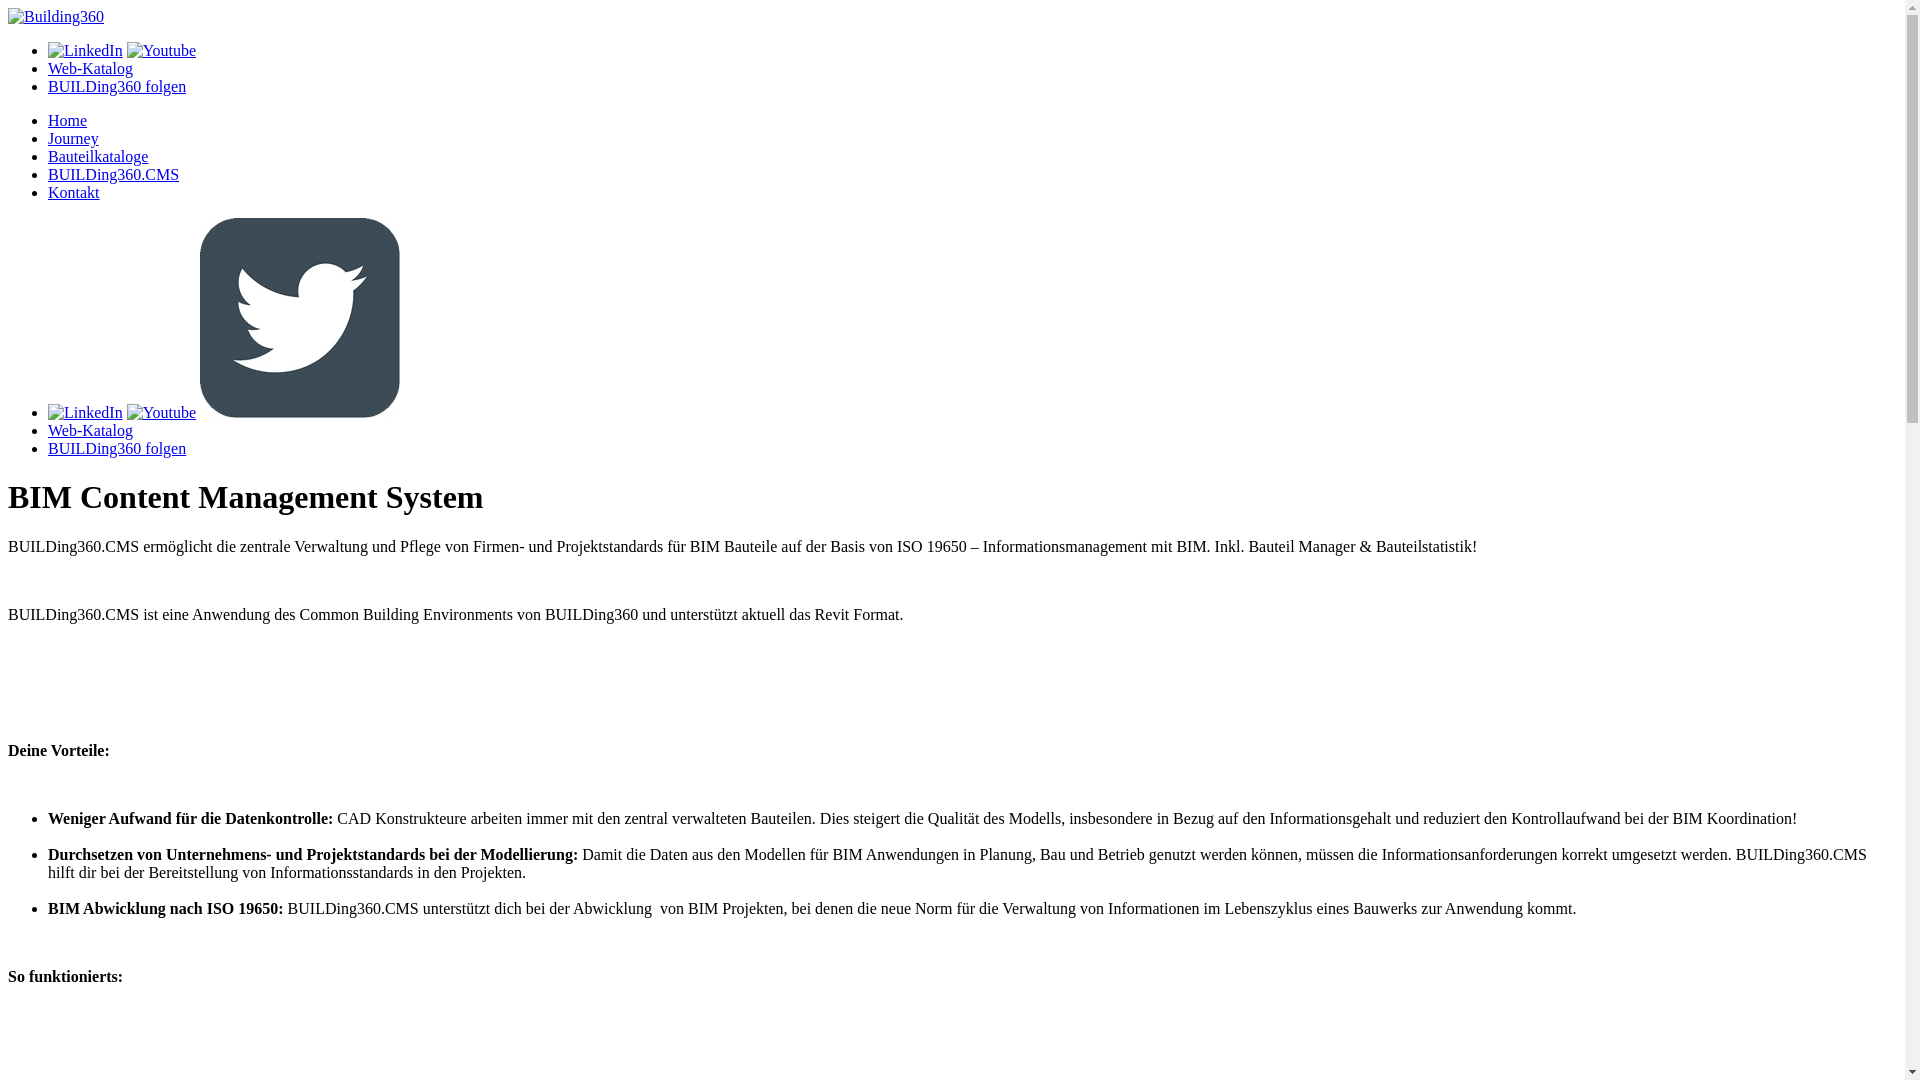 The image size is (1920, 1080). Describe the element at coordinates (68, 120) in the screenshot. I see `Home` at that location.